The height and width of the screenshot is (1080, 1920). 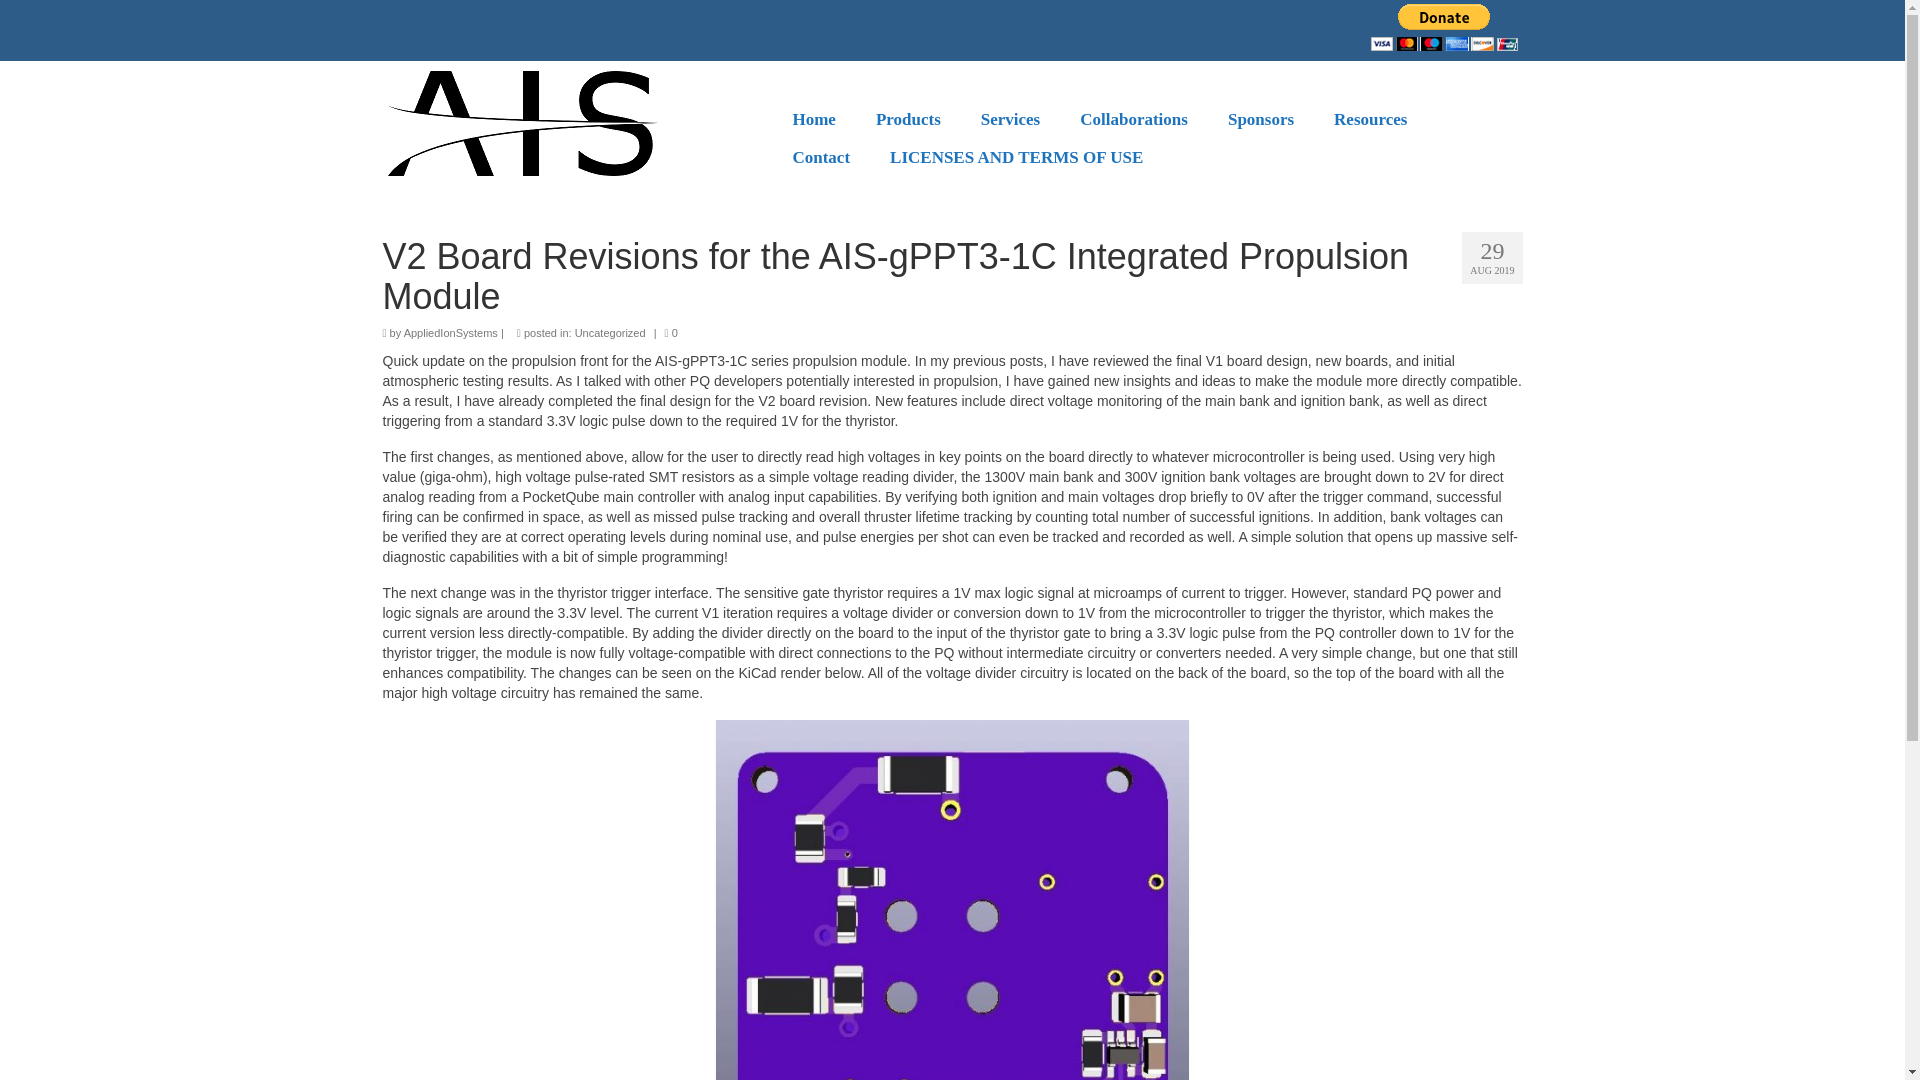 I want to click on AppliedIonSystems, so click(x=450, y=333).